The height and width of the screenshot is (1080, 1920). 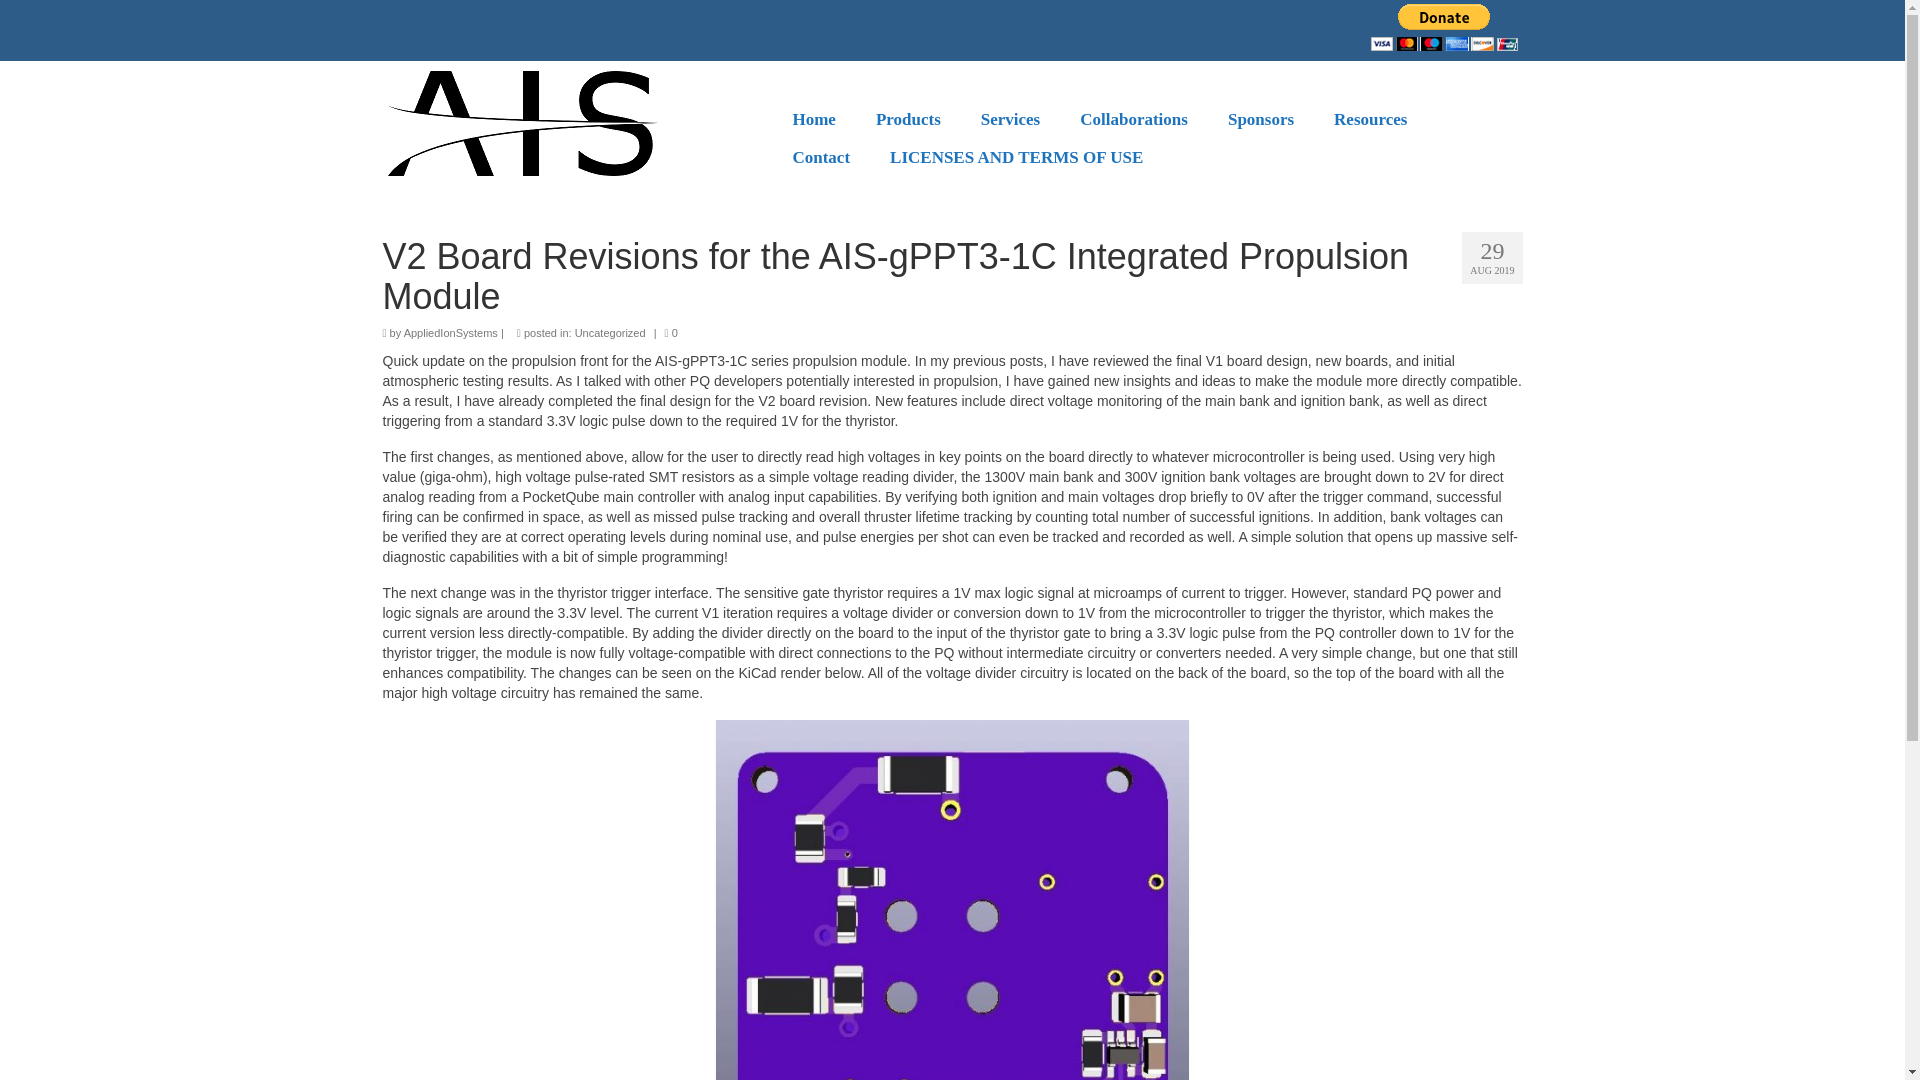 I want to click on AppliedIonSystems, so click(x=450, y=333).